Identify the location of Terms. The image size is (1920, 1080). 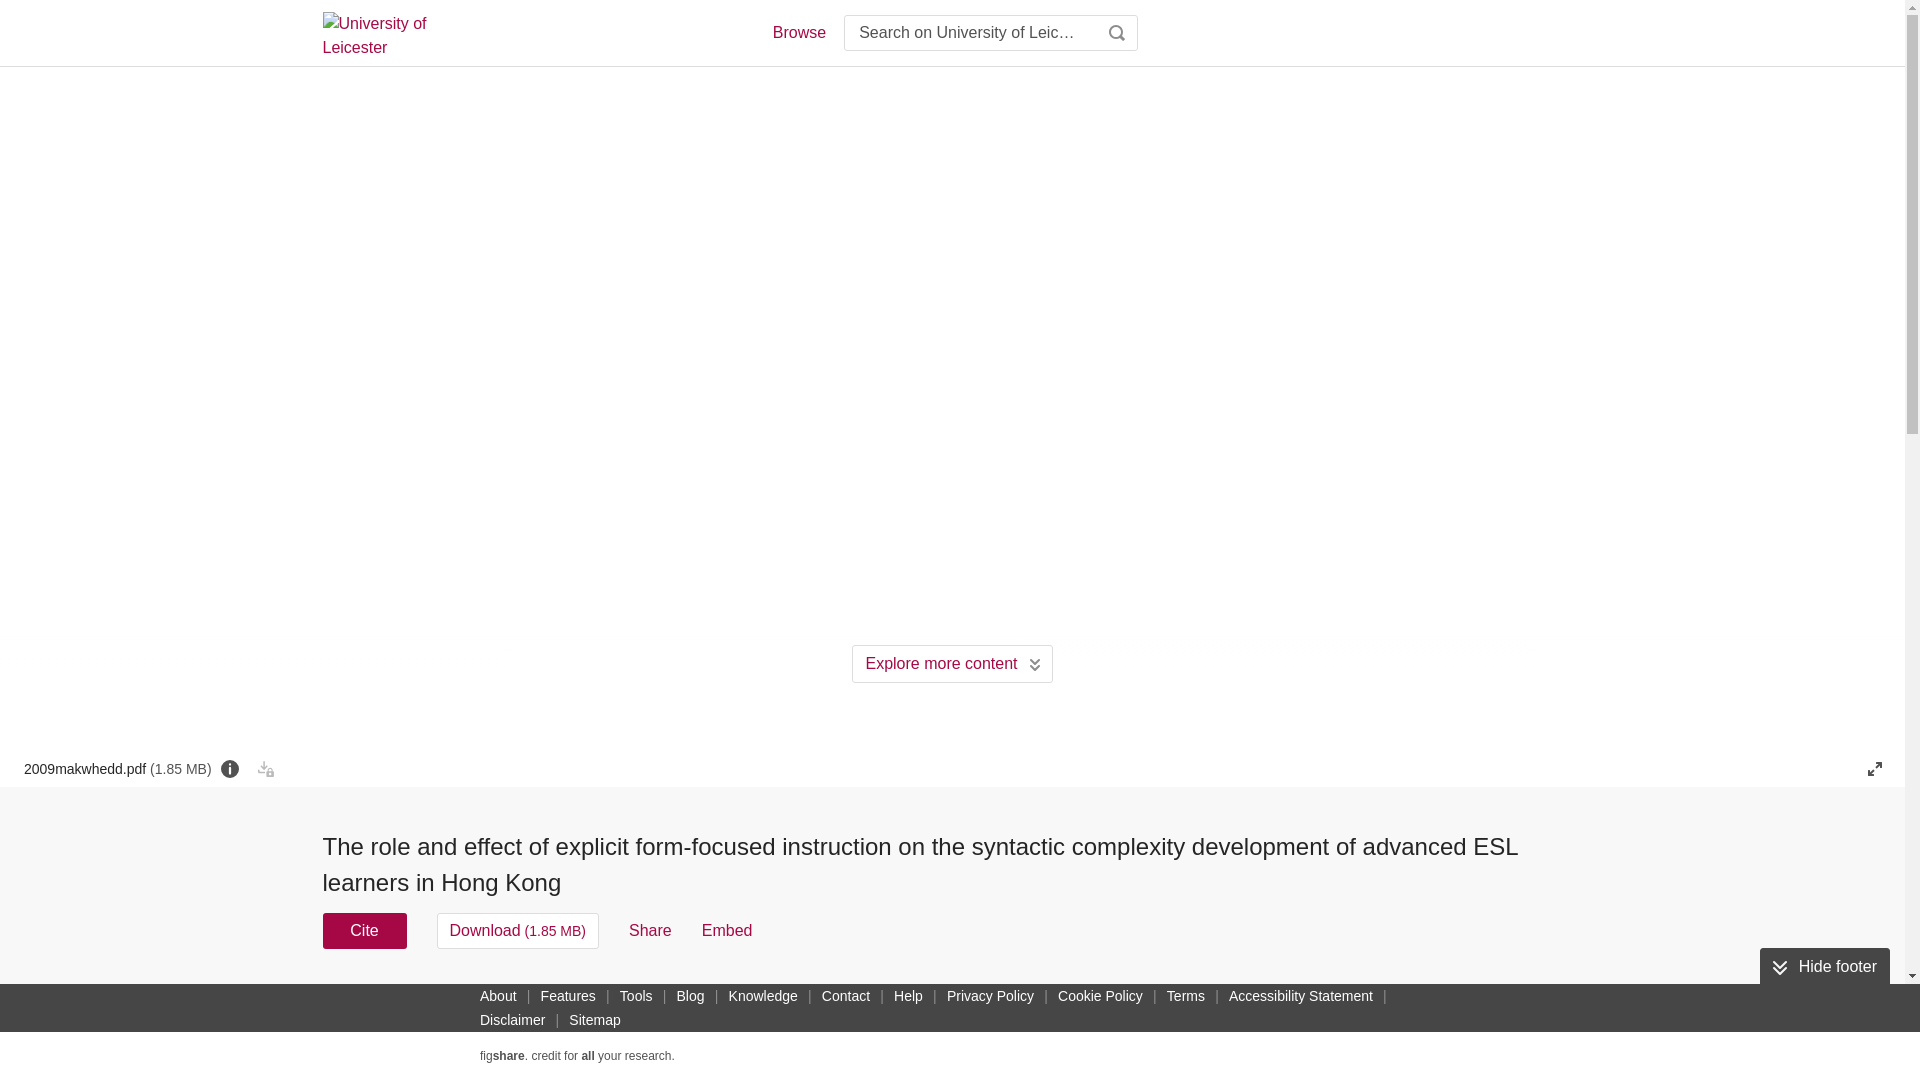
(1186, 995).